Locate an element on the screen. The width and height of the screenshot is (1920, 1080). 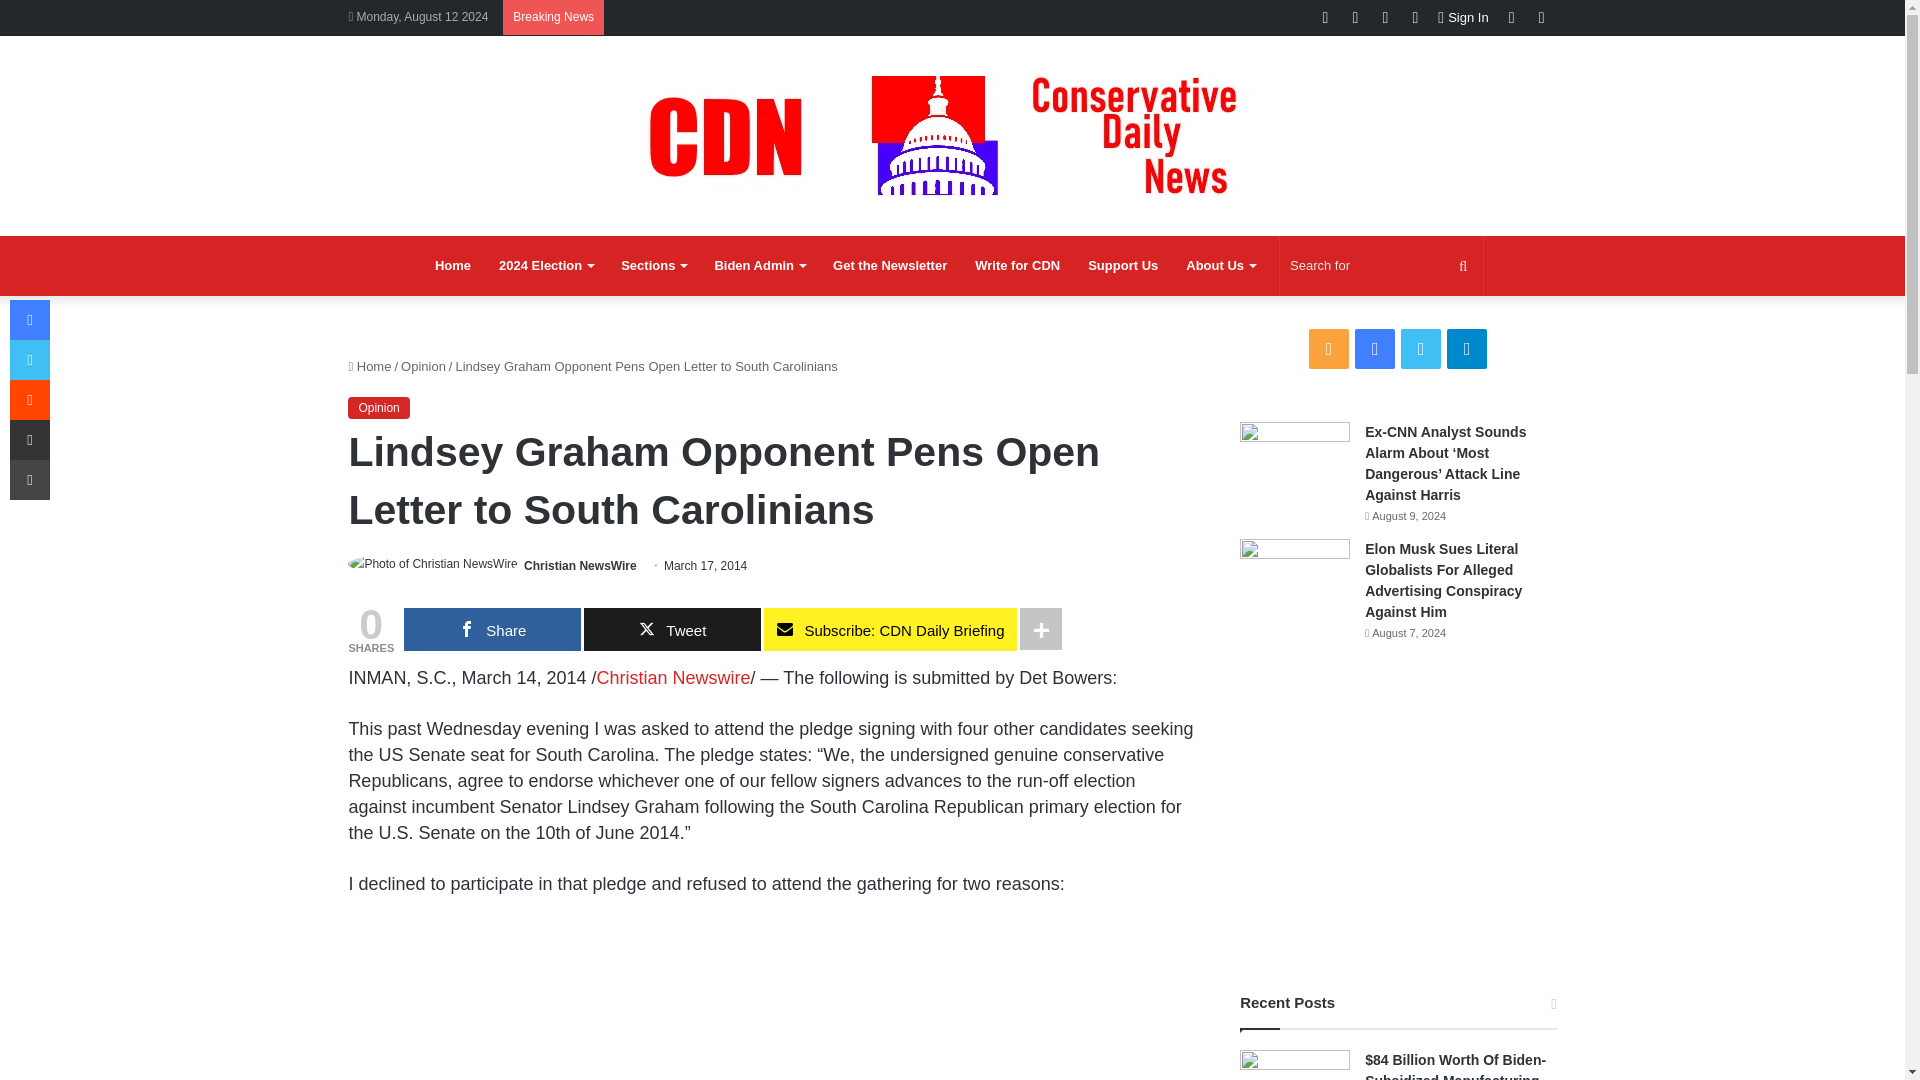
Sections is located at coordinates (653, 266).